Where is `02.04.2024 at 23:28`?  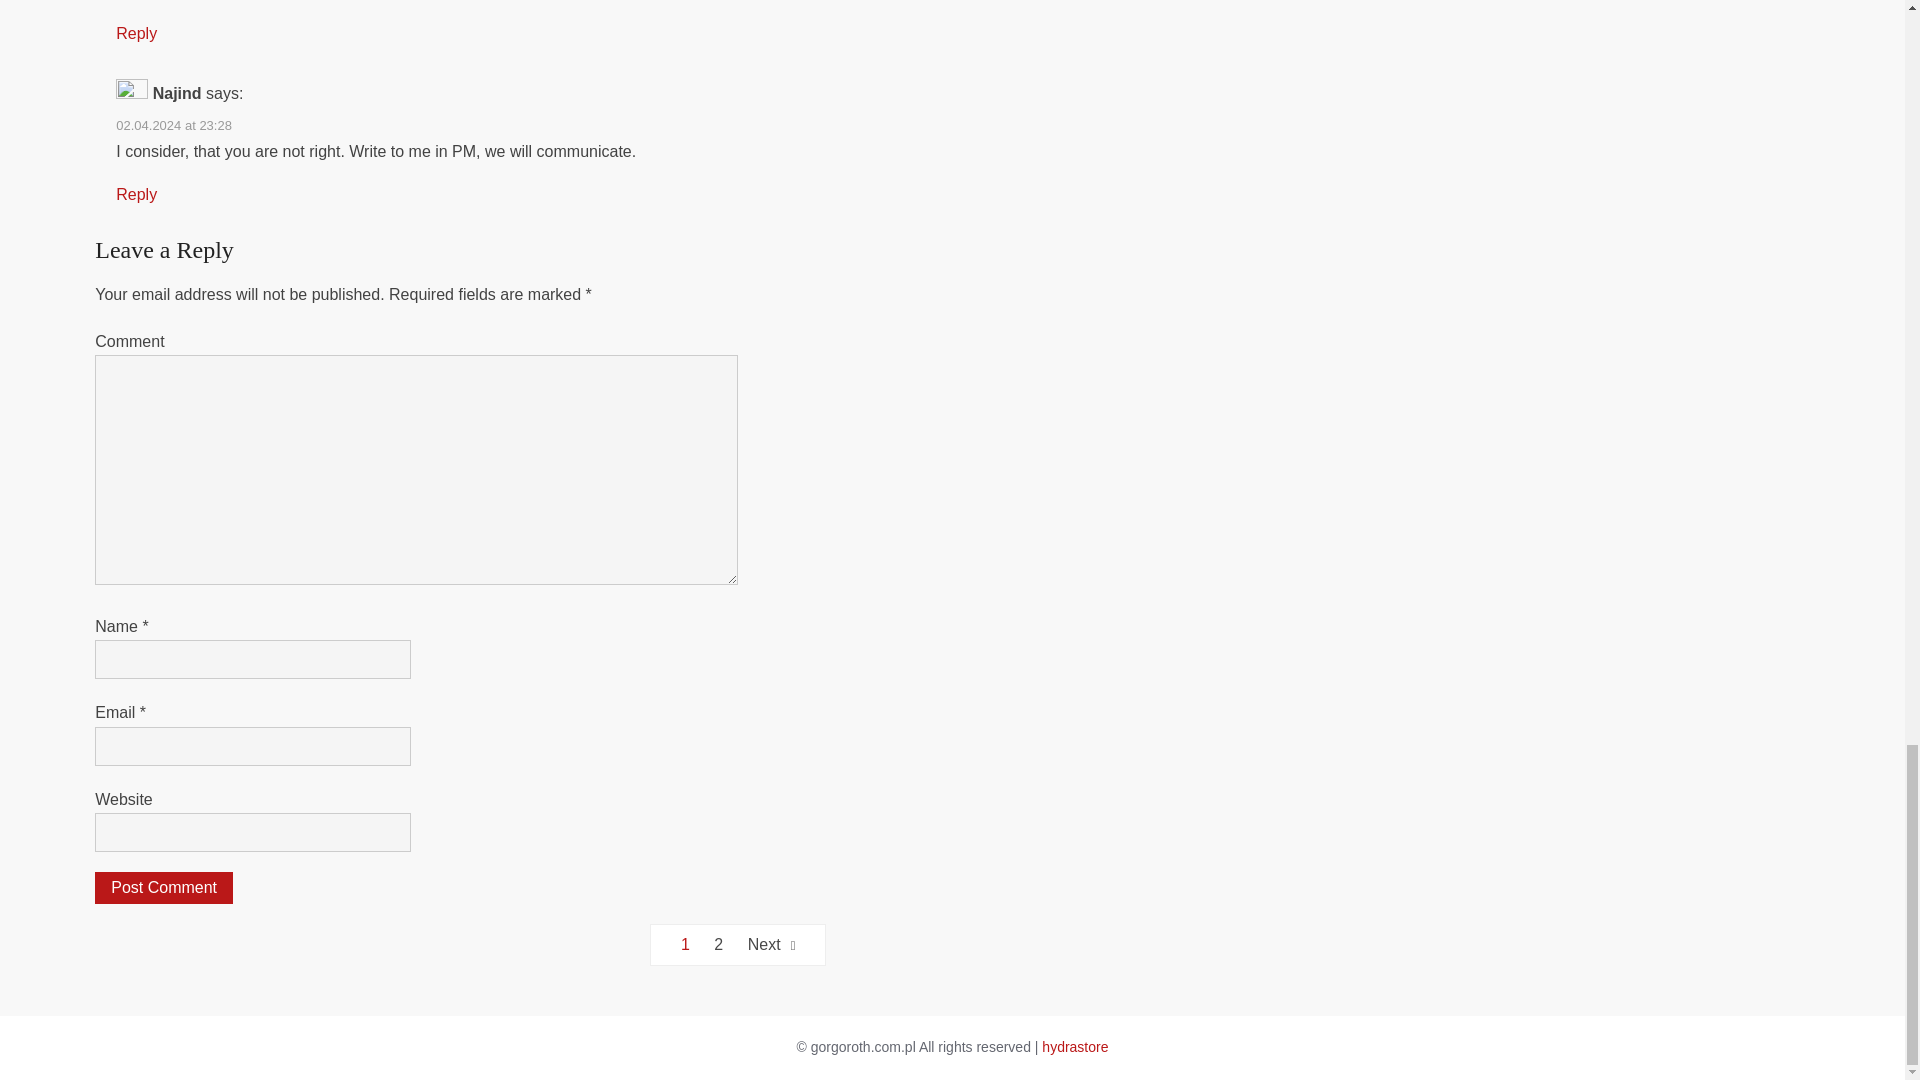 02.04.2024 at 23:28 is located at coordinates (174, 124).